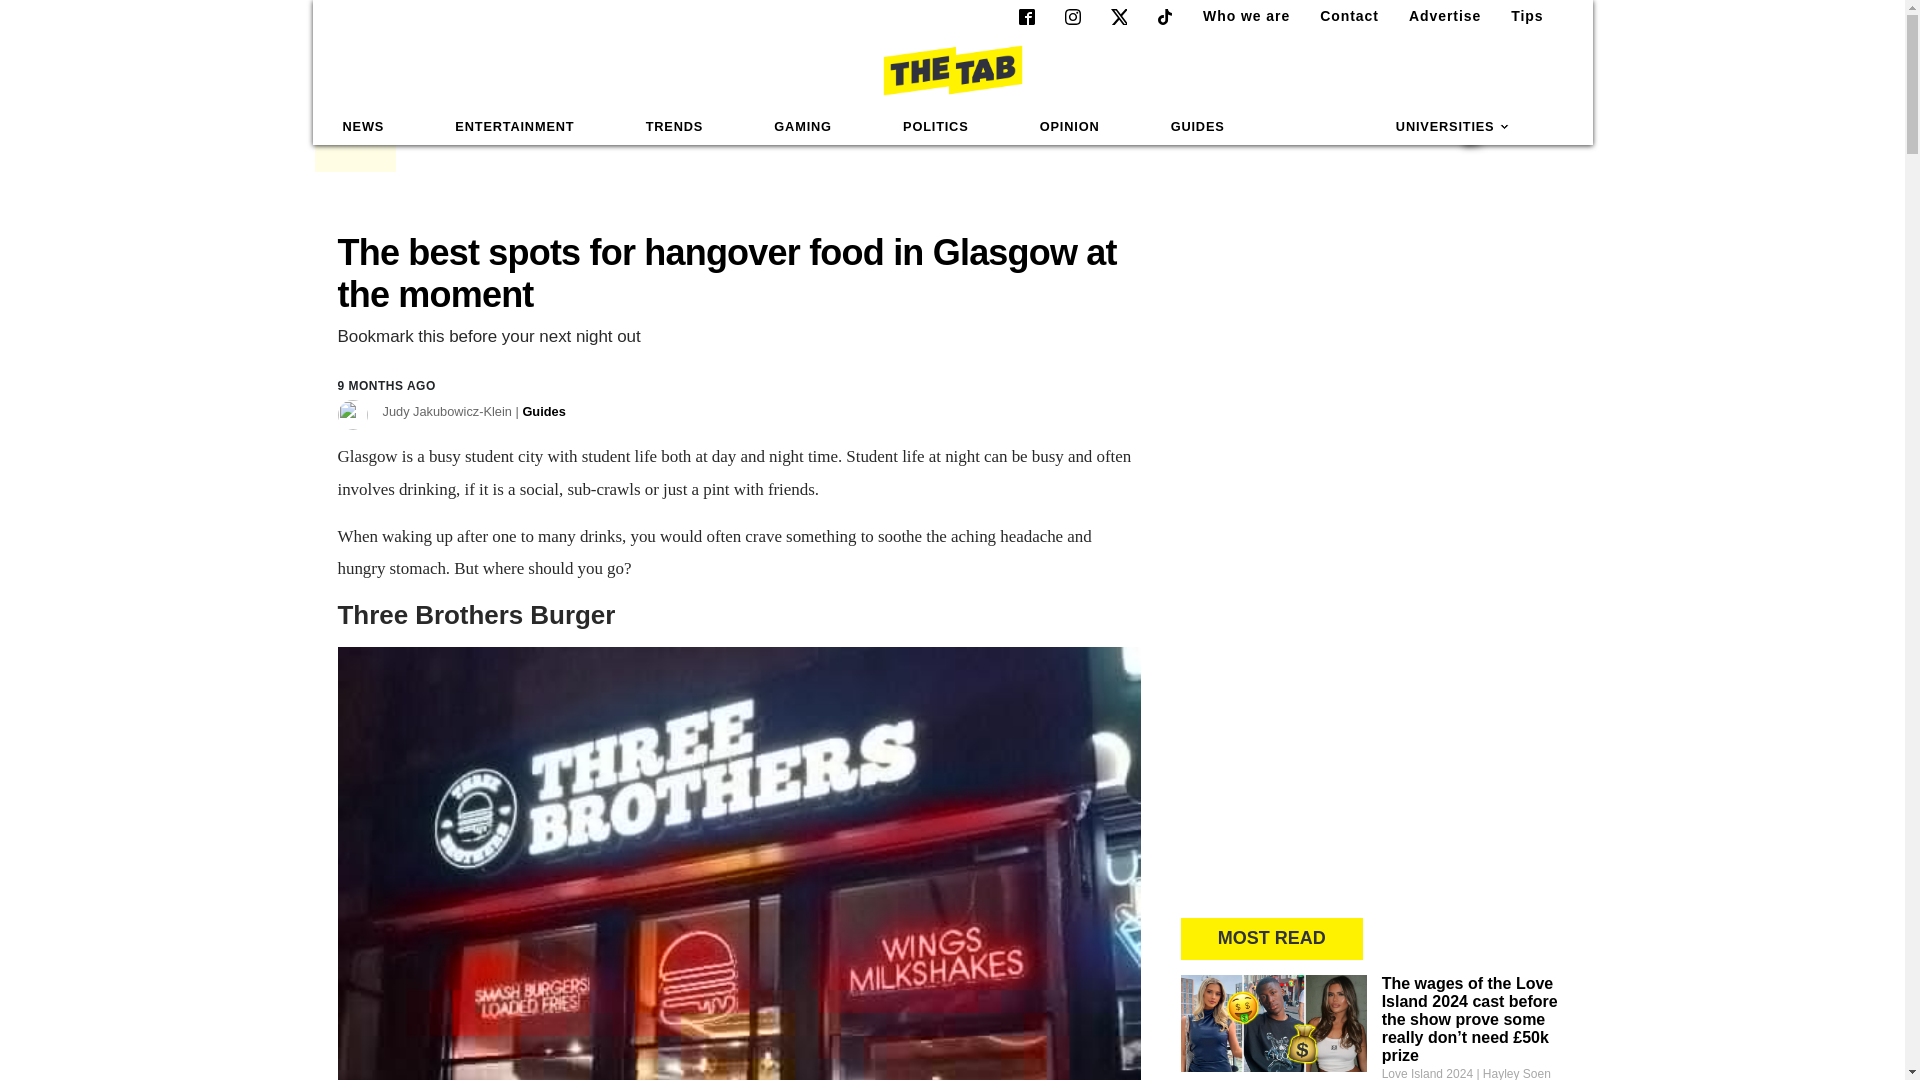  I want to click on UNIVERSITIES, so click(1453, 127).